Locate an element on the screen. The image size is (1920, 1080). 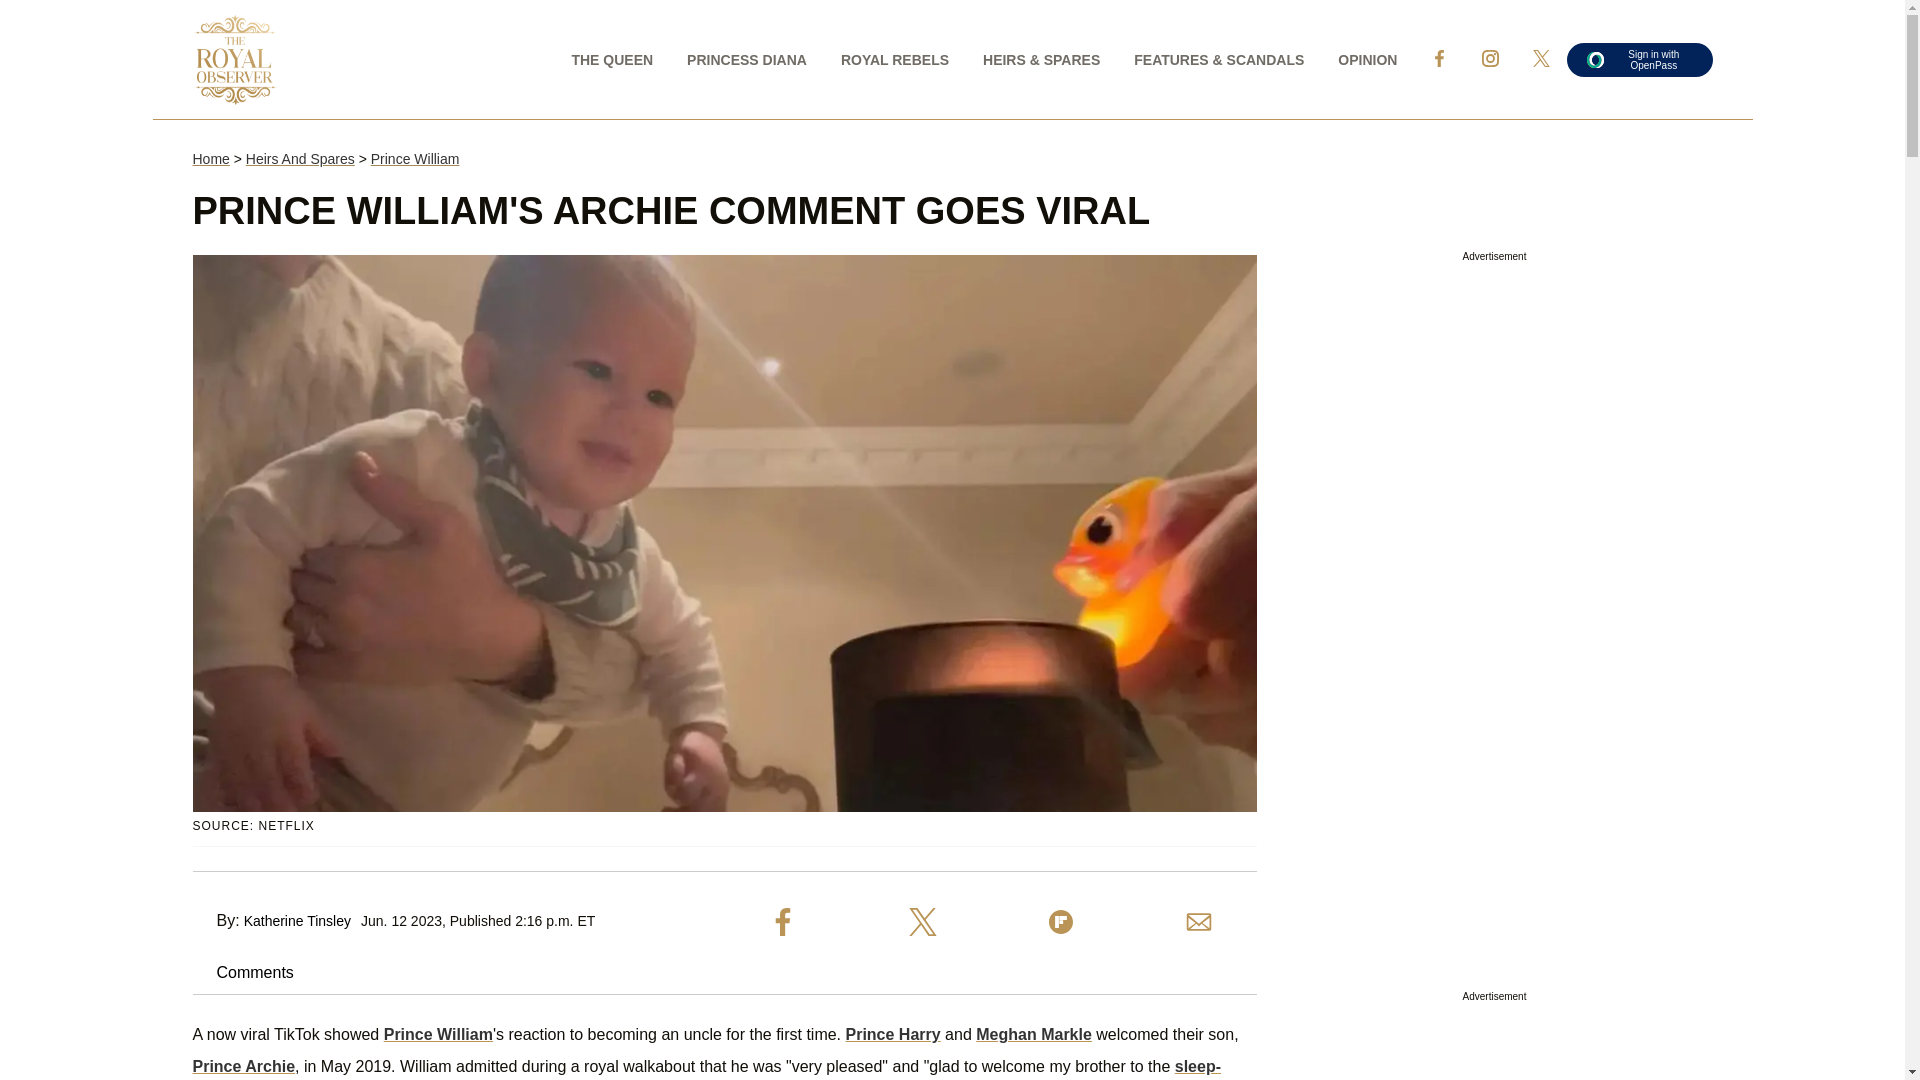
Sign in with OpenPass is located at coordinates (1639, 58).